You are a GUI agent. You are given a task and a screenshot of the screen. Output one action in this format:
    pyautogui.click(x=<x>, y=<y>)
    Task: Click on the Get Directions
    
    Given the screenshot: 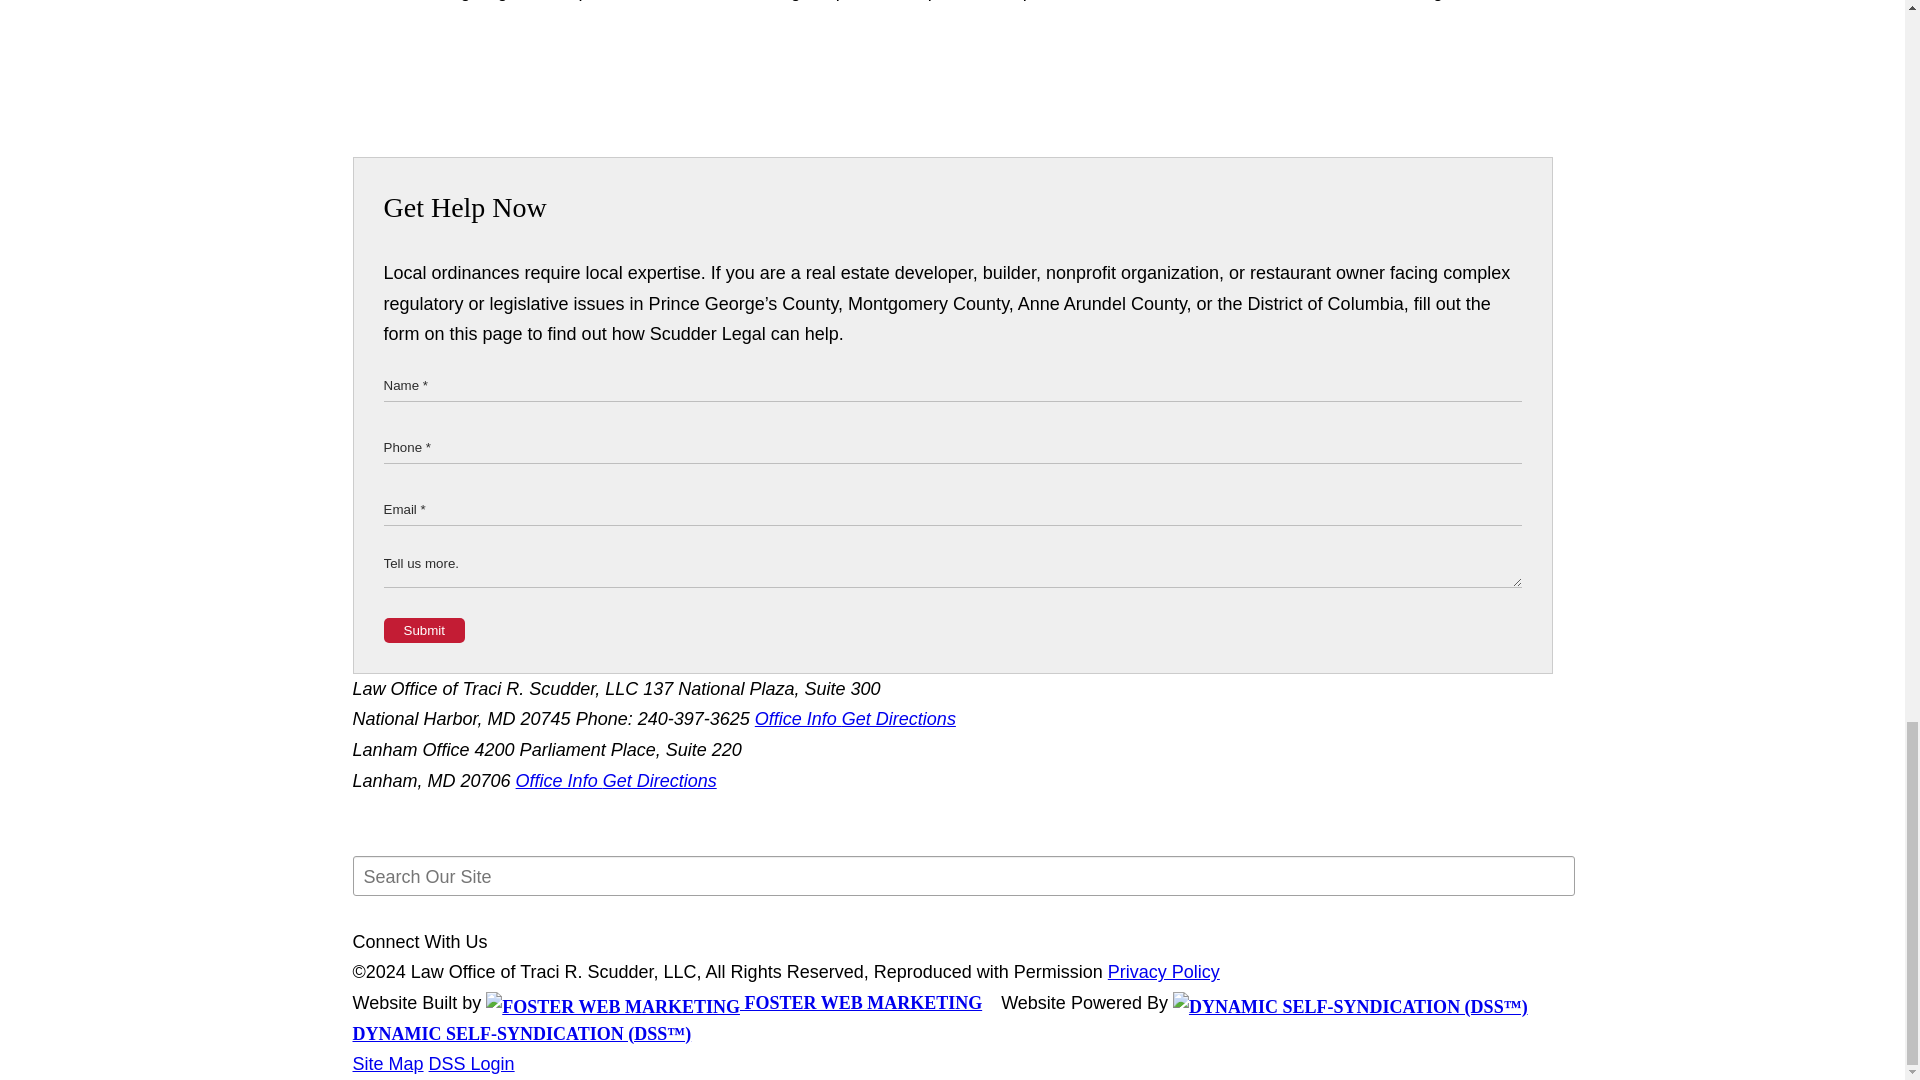 What is the action you would take?
    pyautogui.click(x=659, y=780)
    